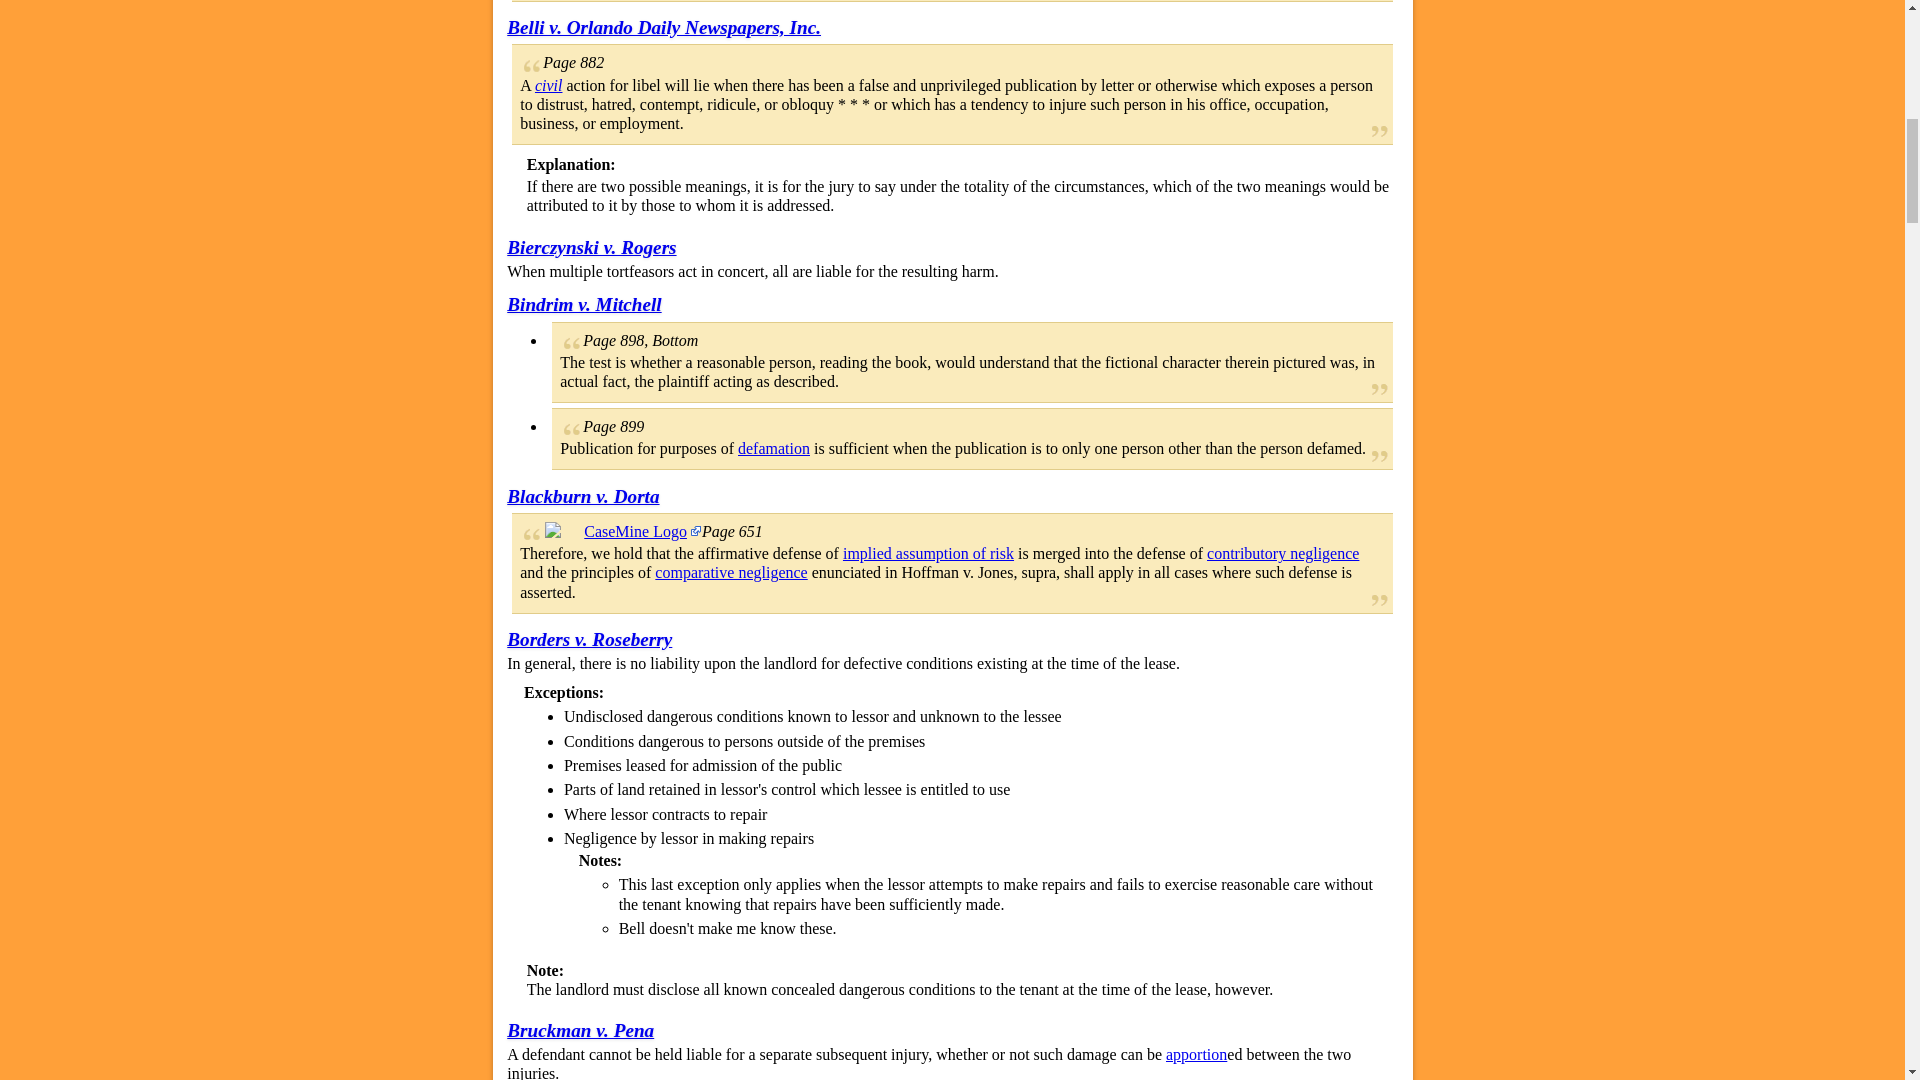 This screenshot has width=1920, height=1080. Describe the element at coordinates (1196, 1054) in the screenshot. I see `apportion` at that location.